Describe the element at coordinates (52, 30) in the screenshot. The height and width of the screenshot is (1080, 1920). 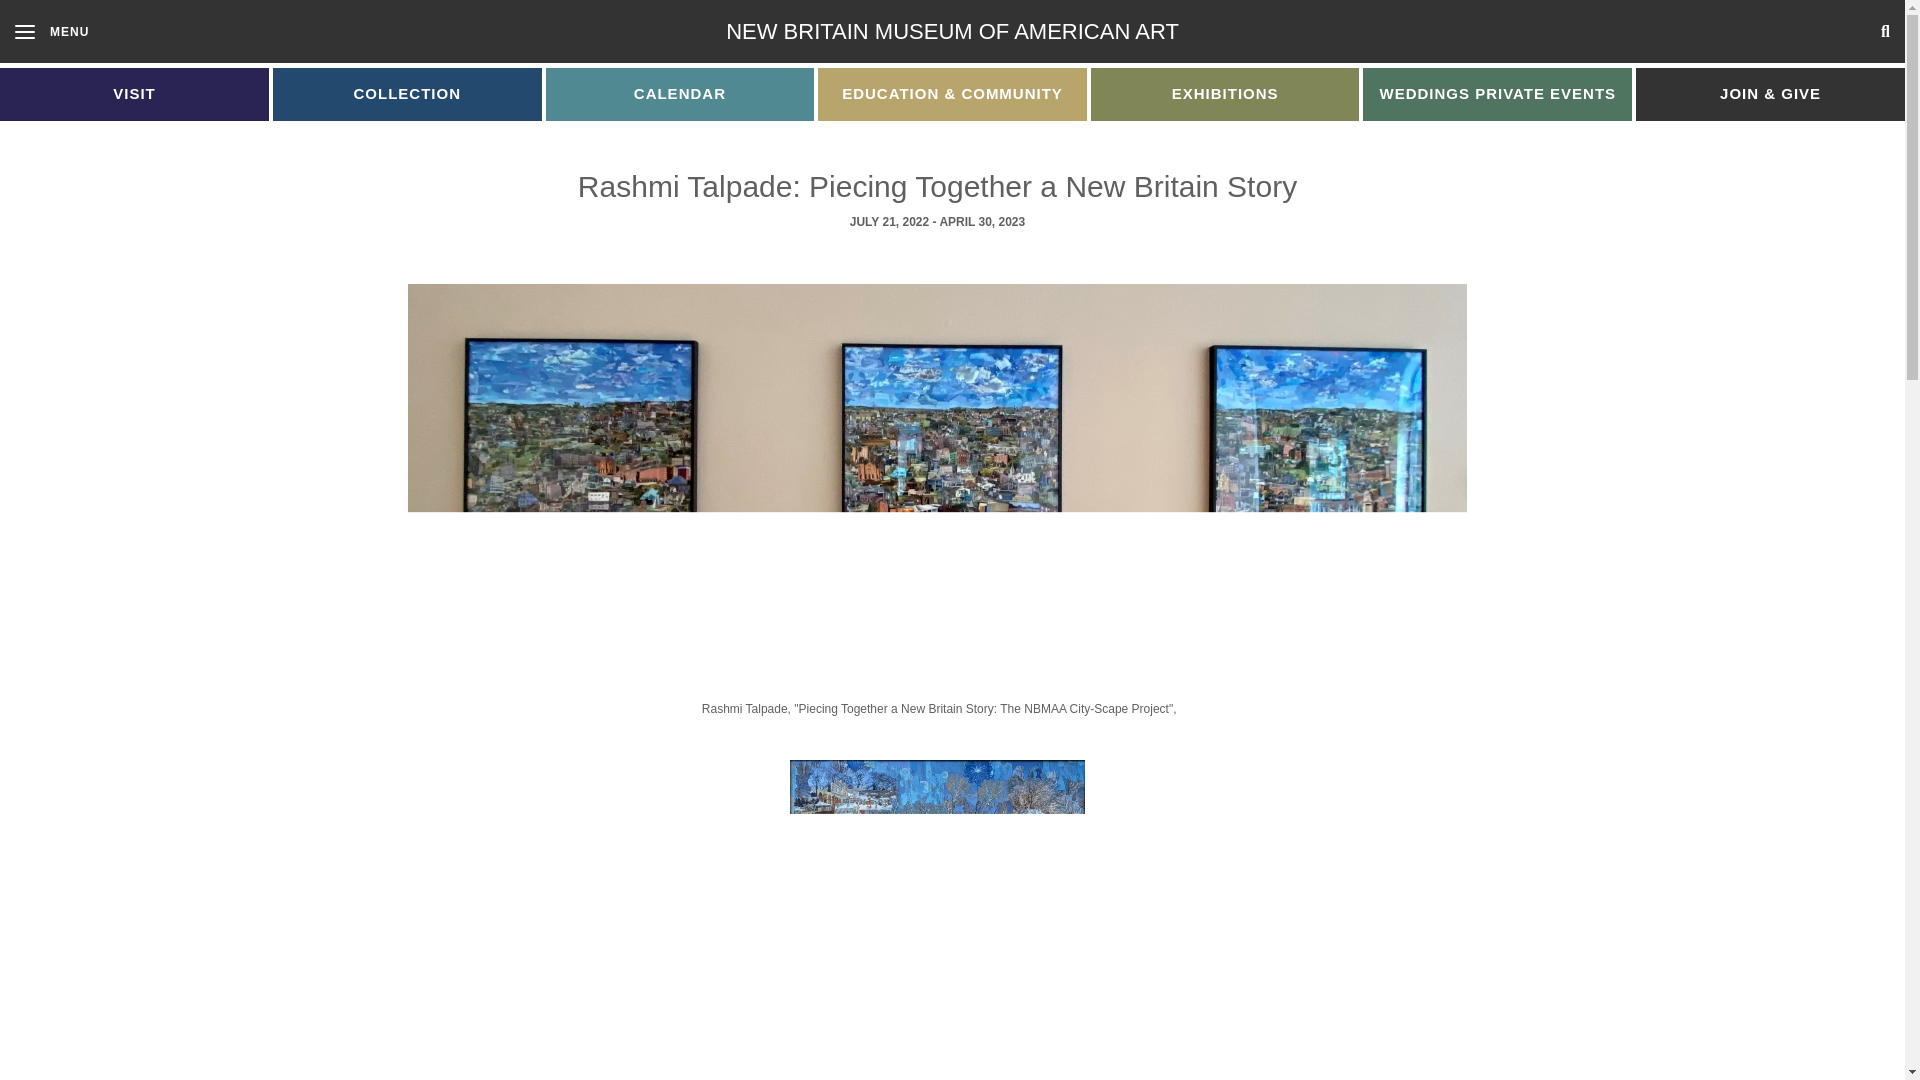
I see `CALENDAR` at that location.